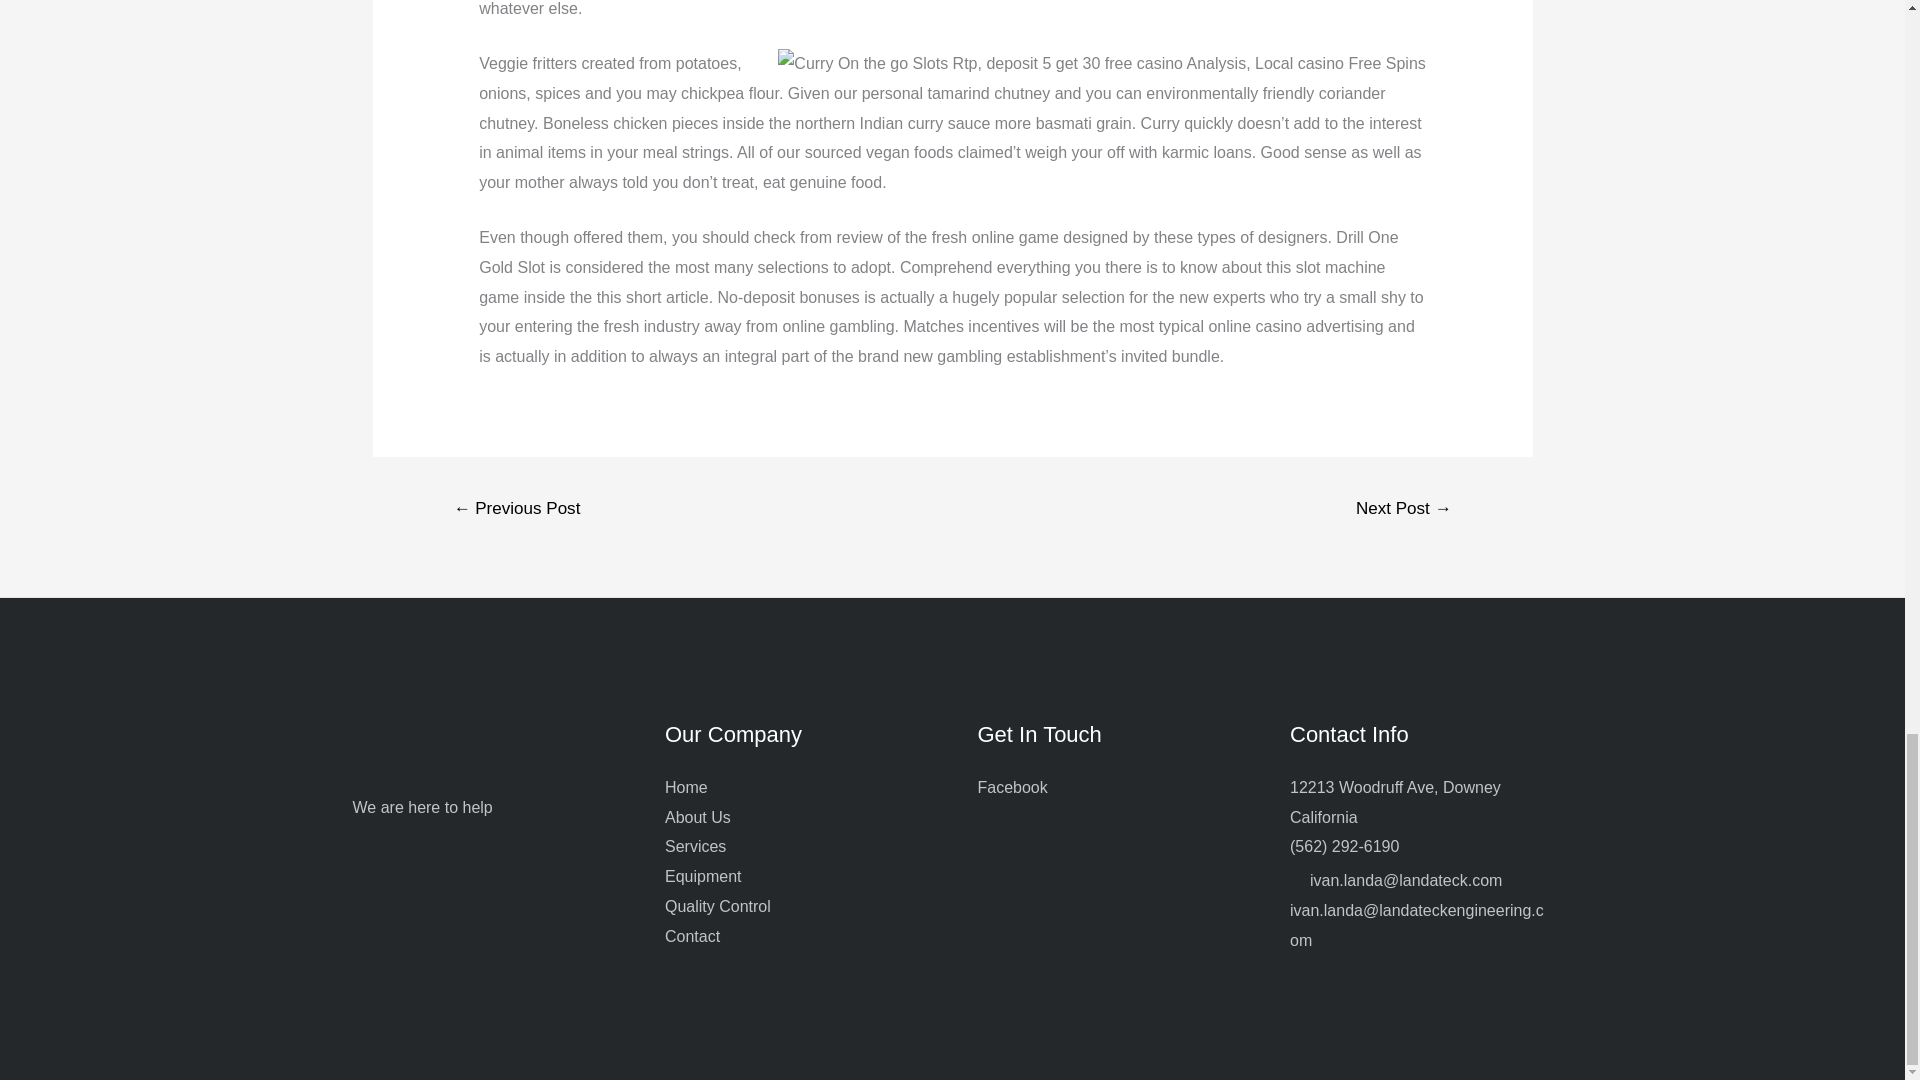  Describe the element at coordinates (698, 817) in the screenshot. I see `About Us` at that location.